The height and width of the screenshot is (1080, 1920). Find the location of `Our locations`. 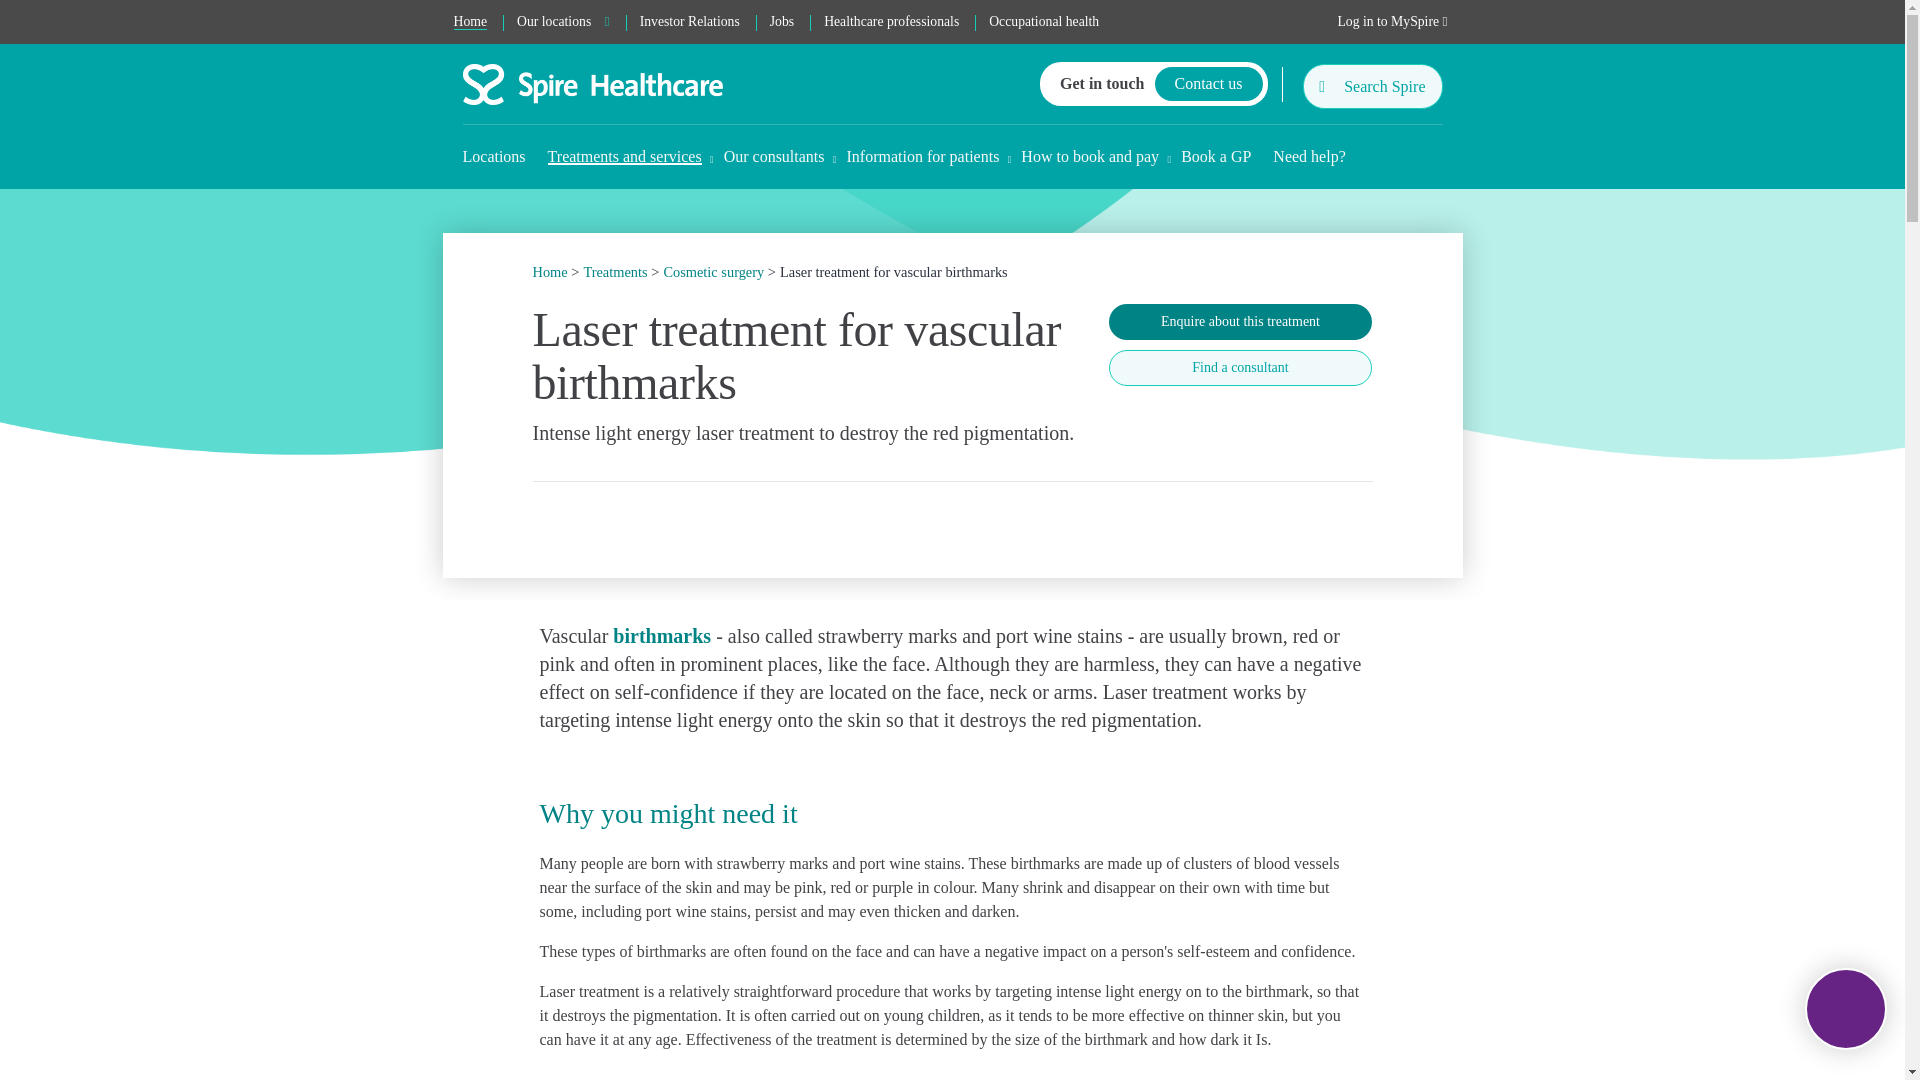

Our locations is located at coordinates (563, 22).